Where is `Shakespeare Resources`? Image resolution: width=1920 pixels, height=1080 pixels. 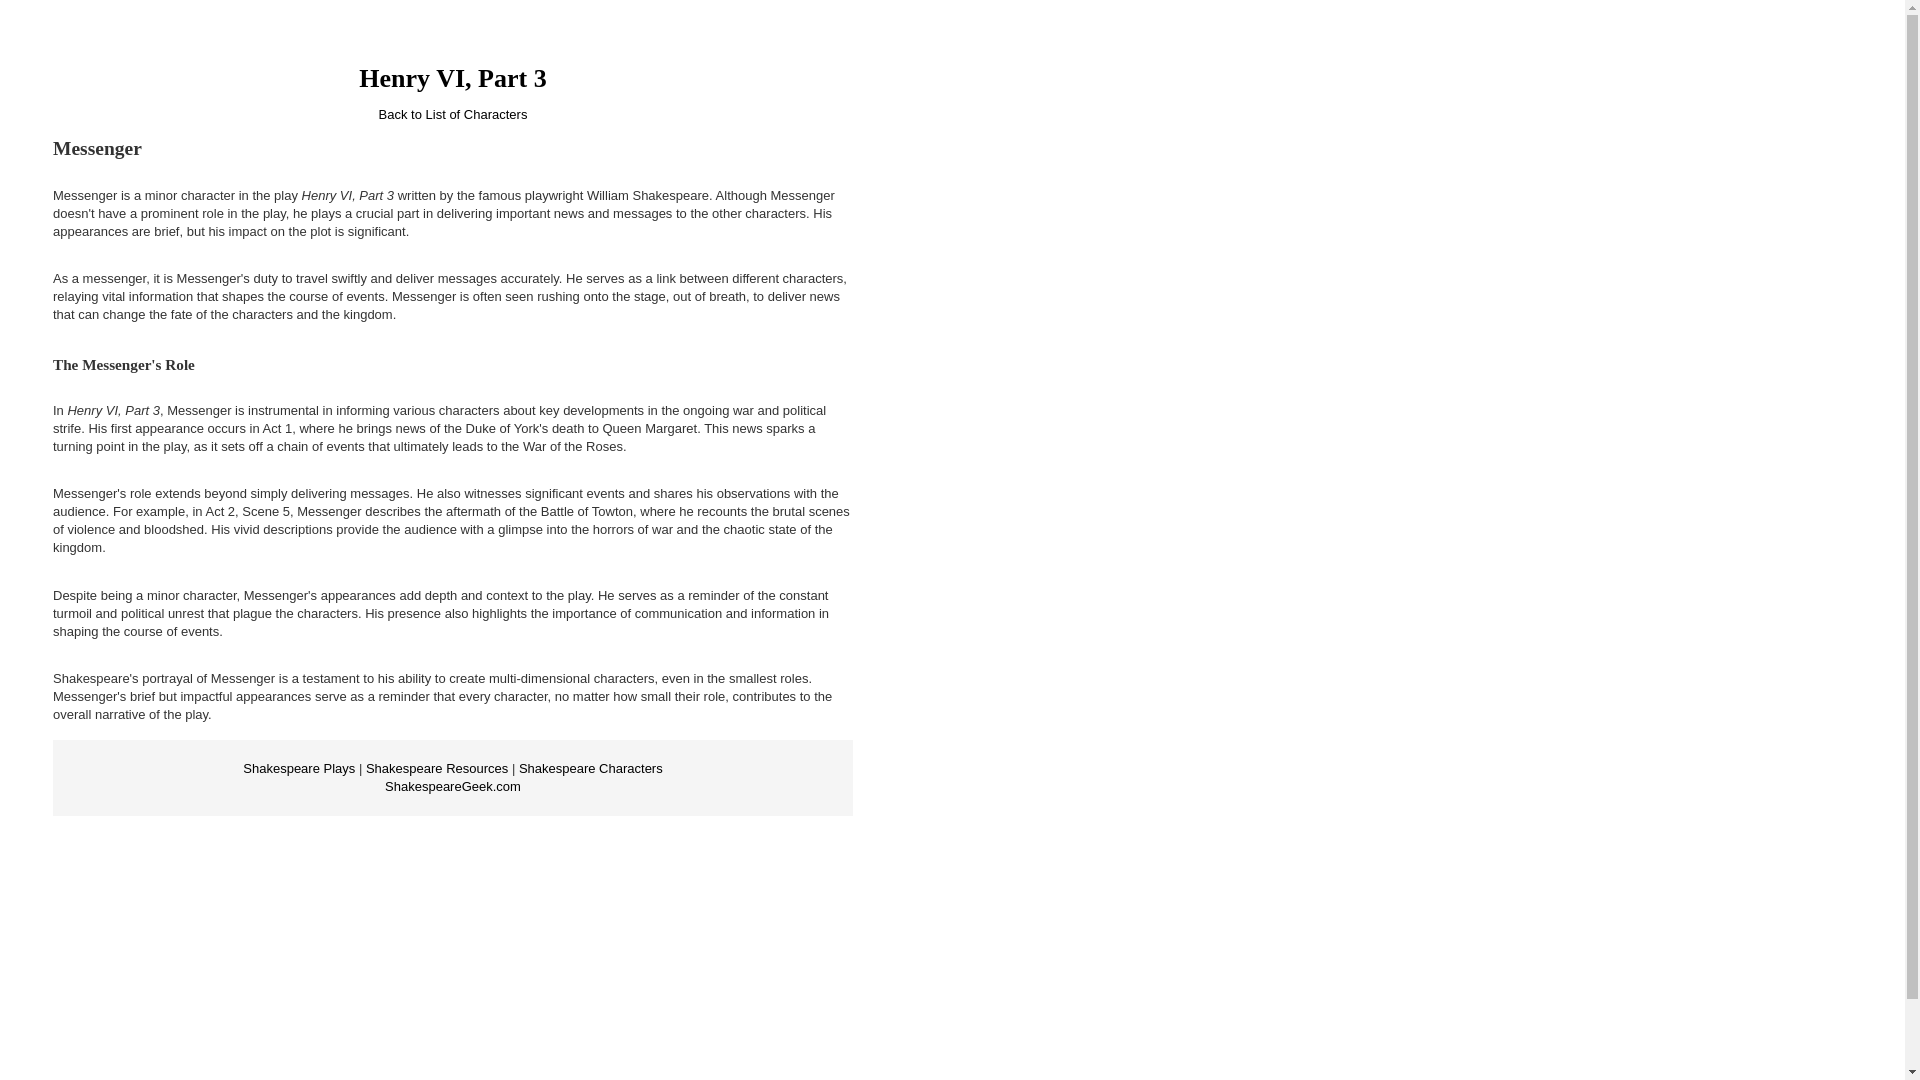 Shakespeare Resources is located at coordinates (437, 768).